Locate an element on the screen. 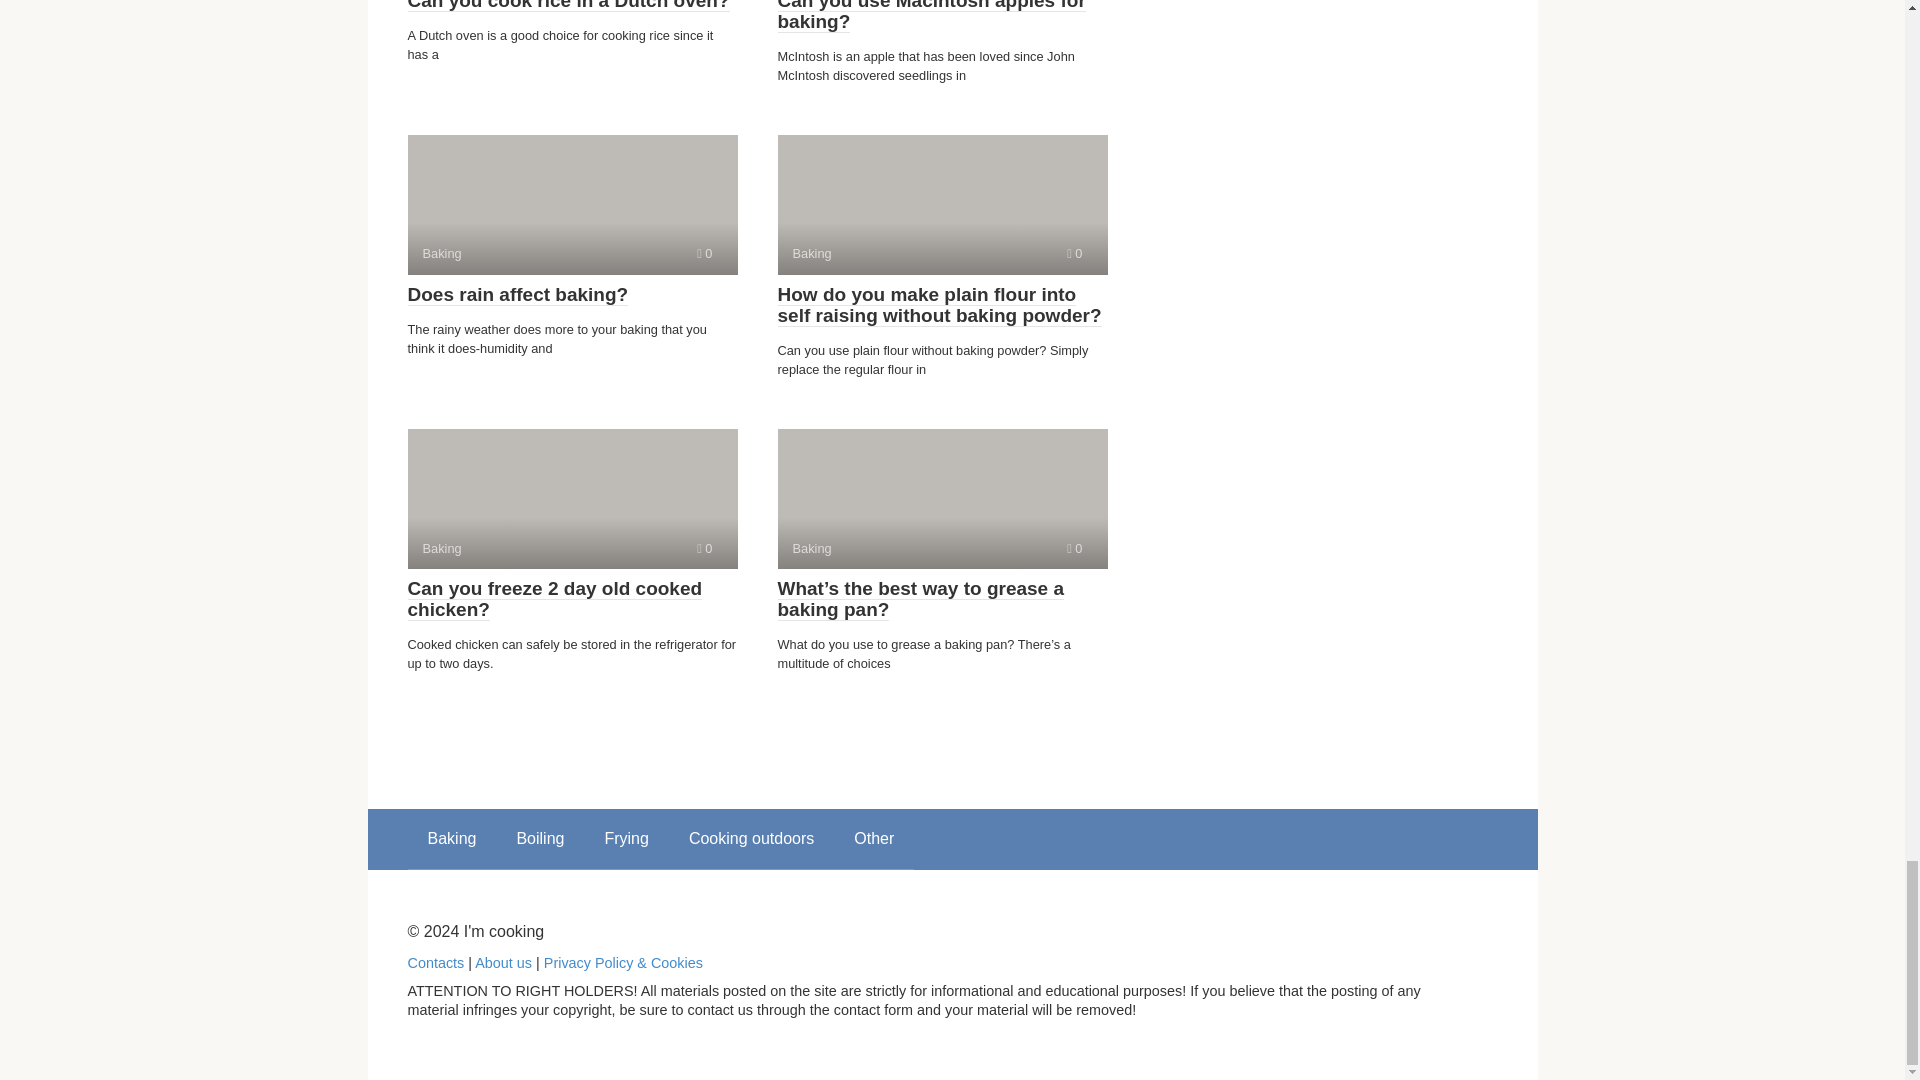  Comments is located at coordinates (704, 254).